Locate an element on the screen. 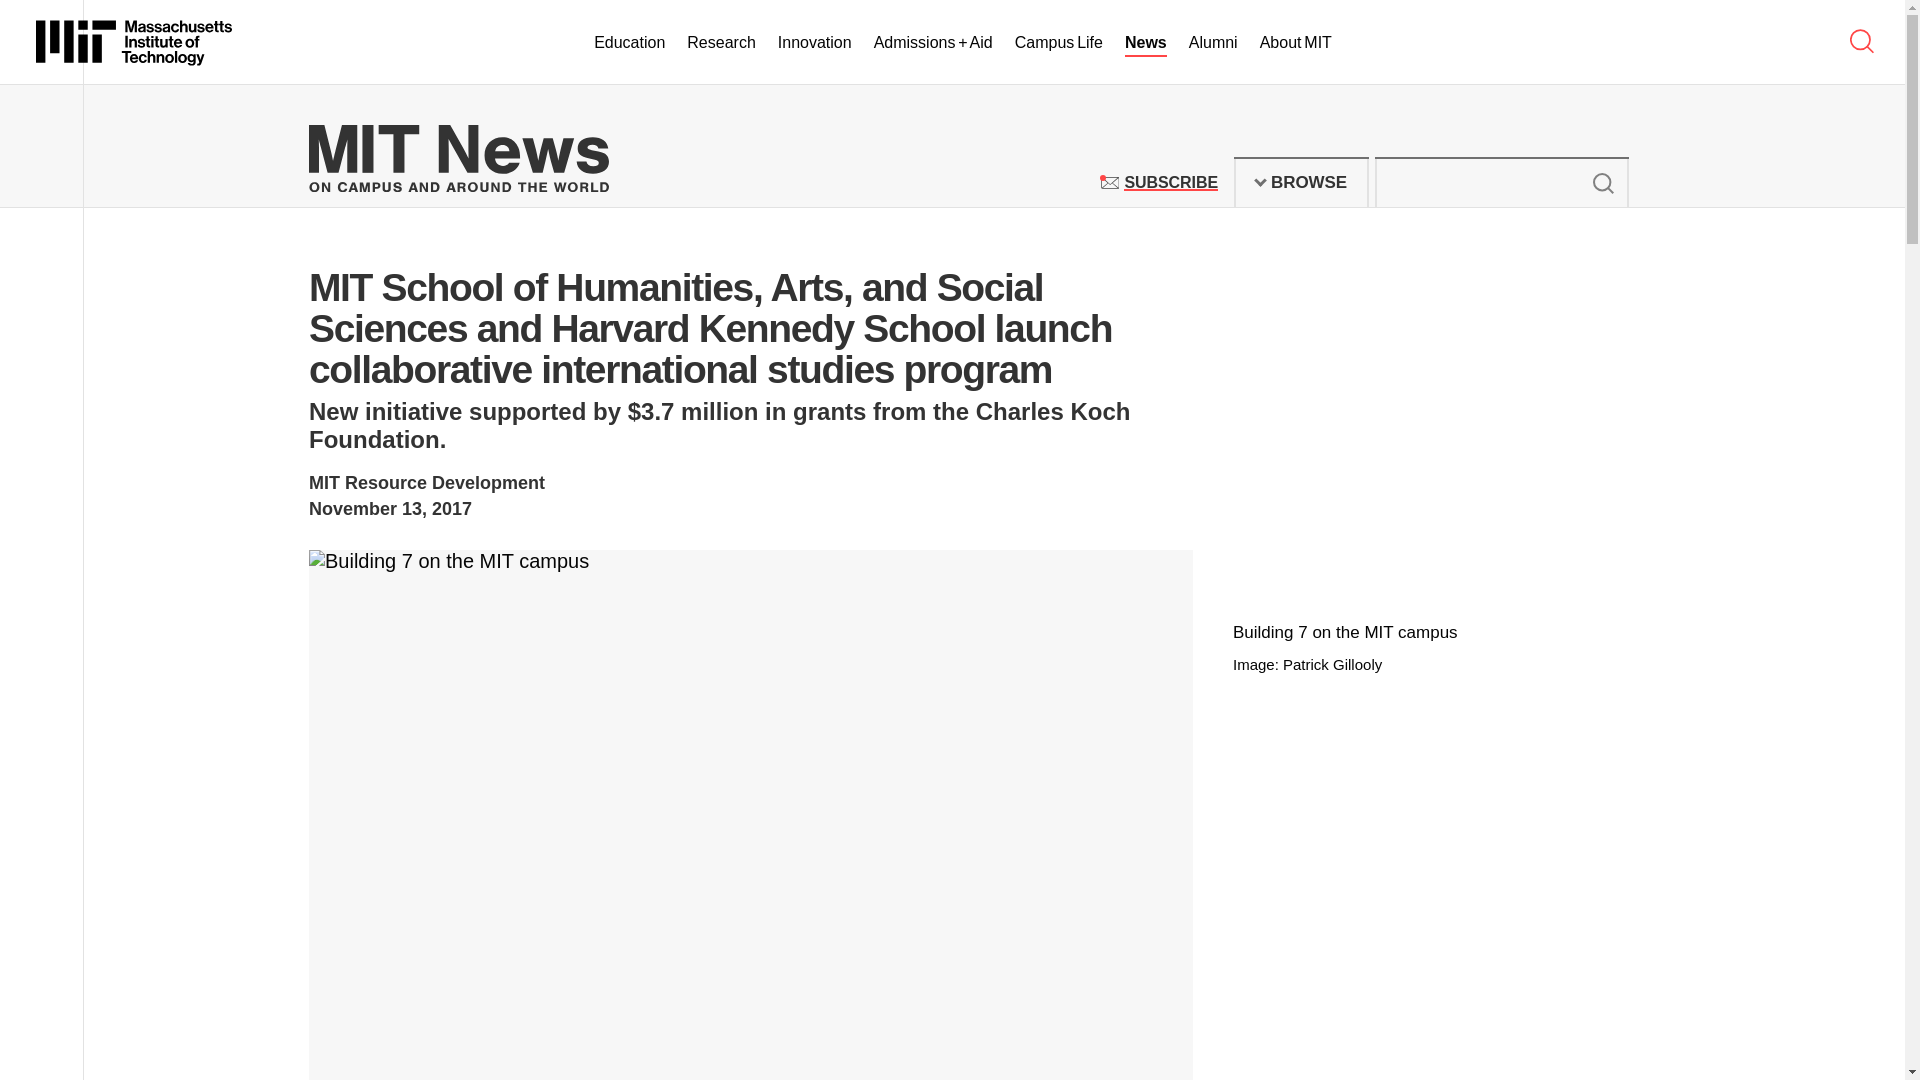 This screenshot has height=1080, width=1920. Submit is located at coordinates (1301, 182).